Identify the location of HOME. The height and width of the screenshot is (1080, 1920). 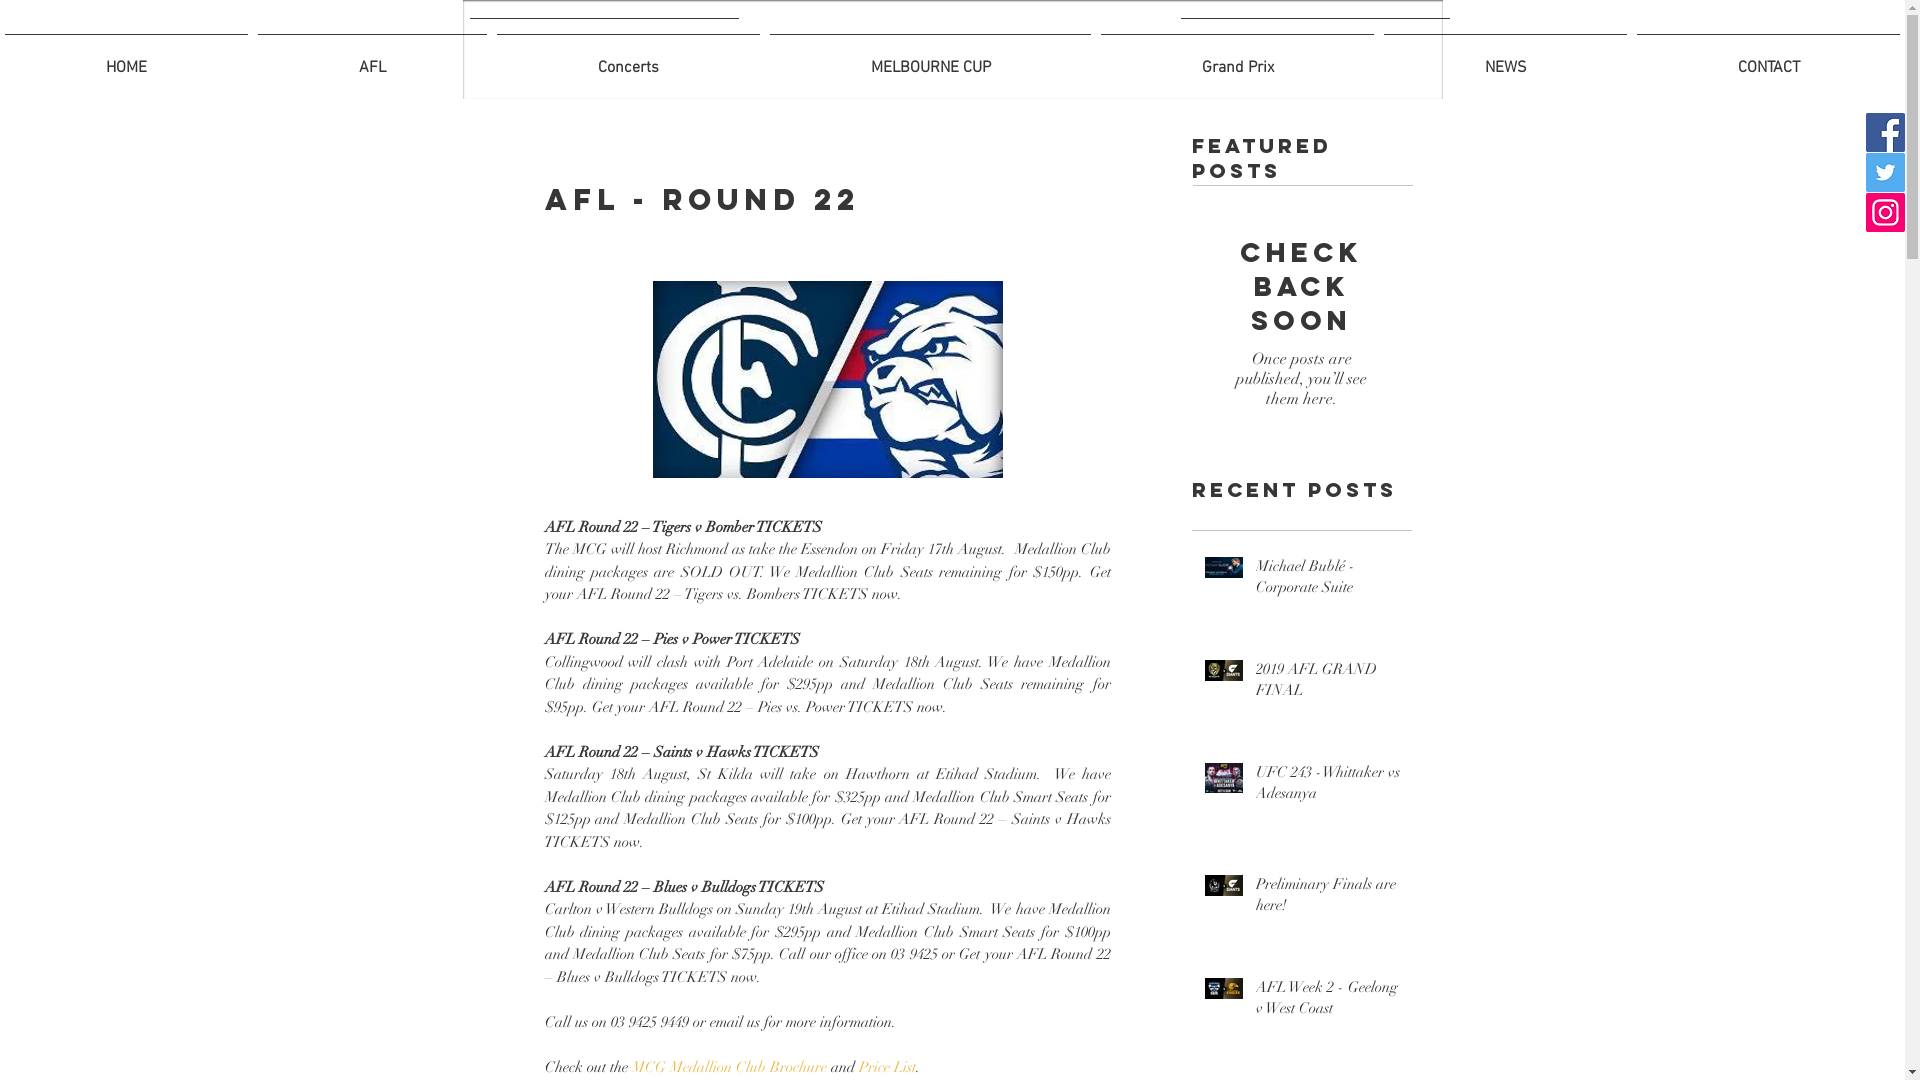
(126, 59).